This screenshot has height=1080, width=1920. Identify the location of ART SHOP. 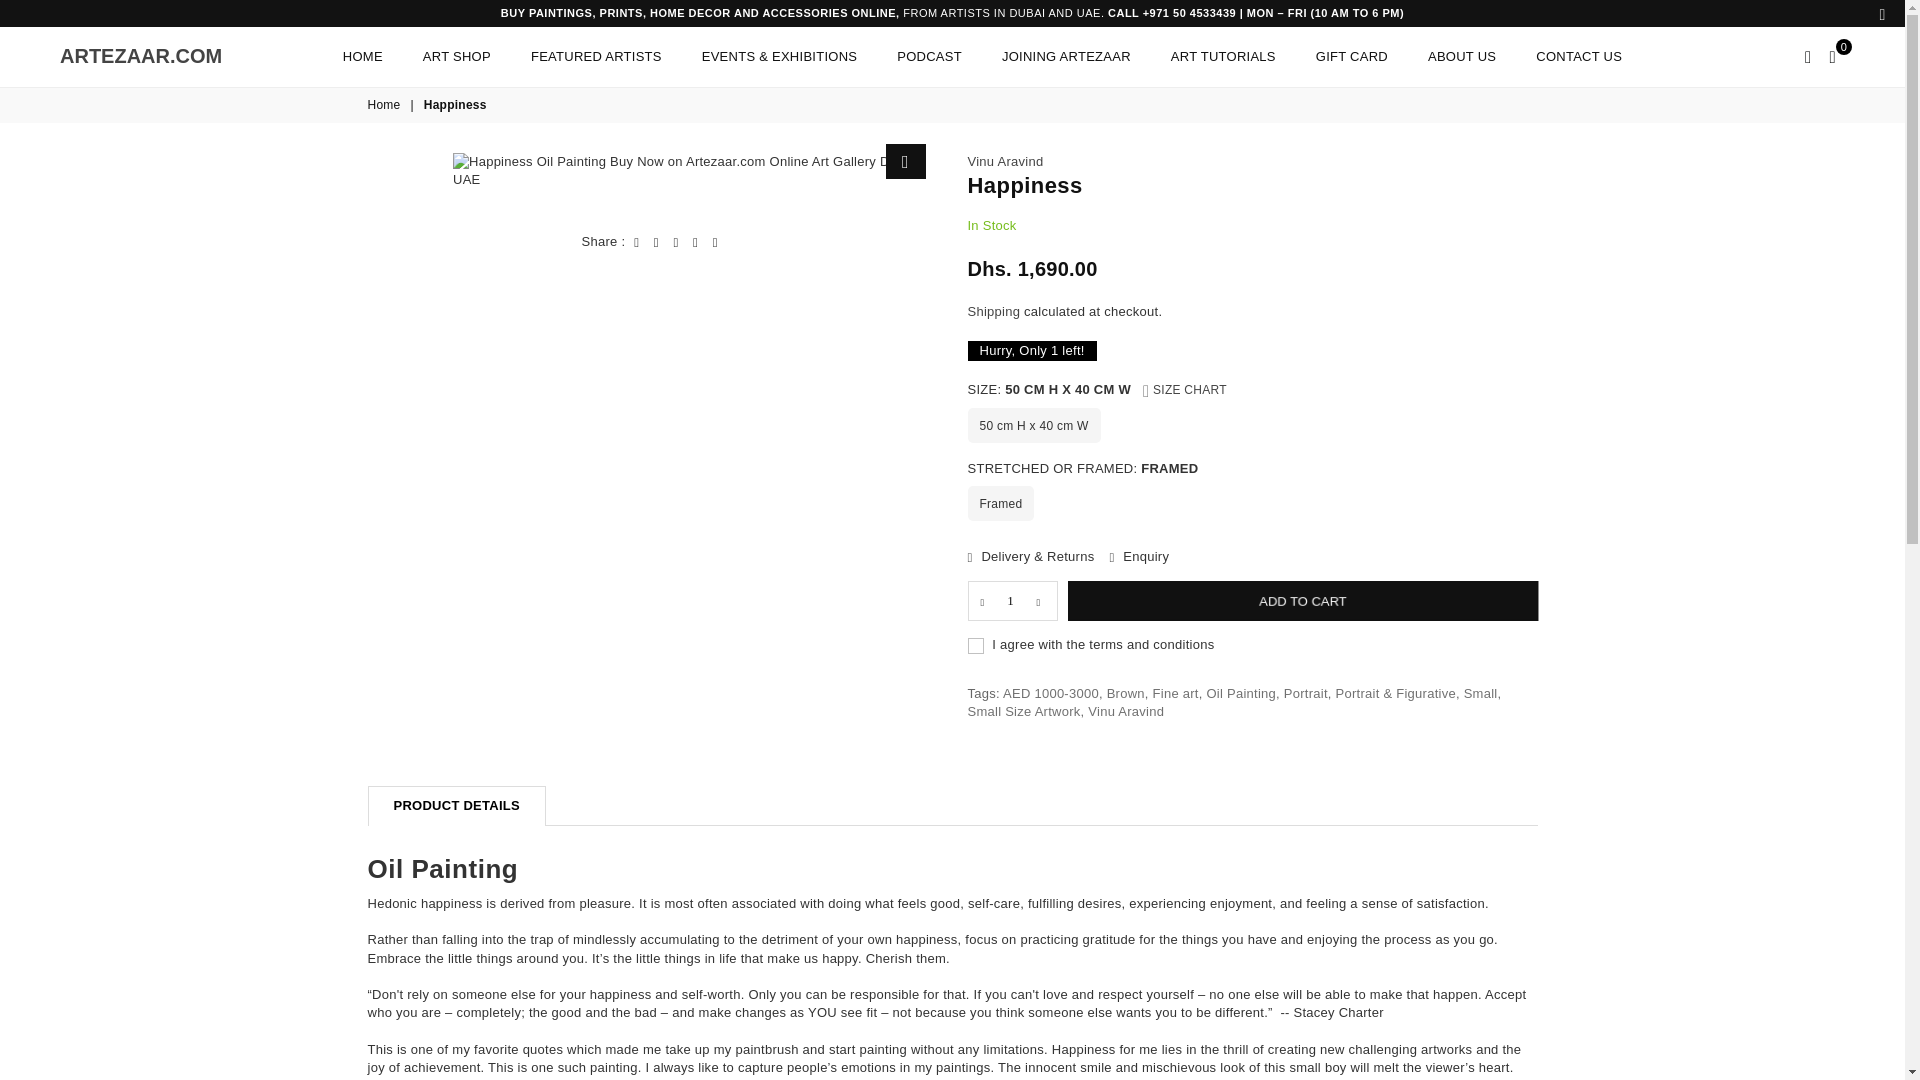
(456, 56).